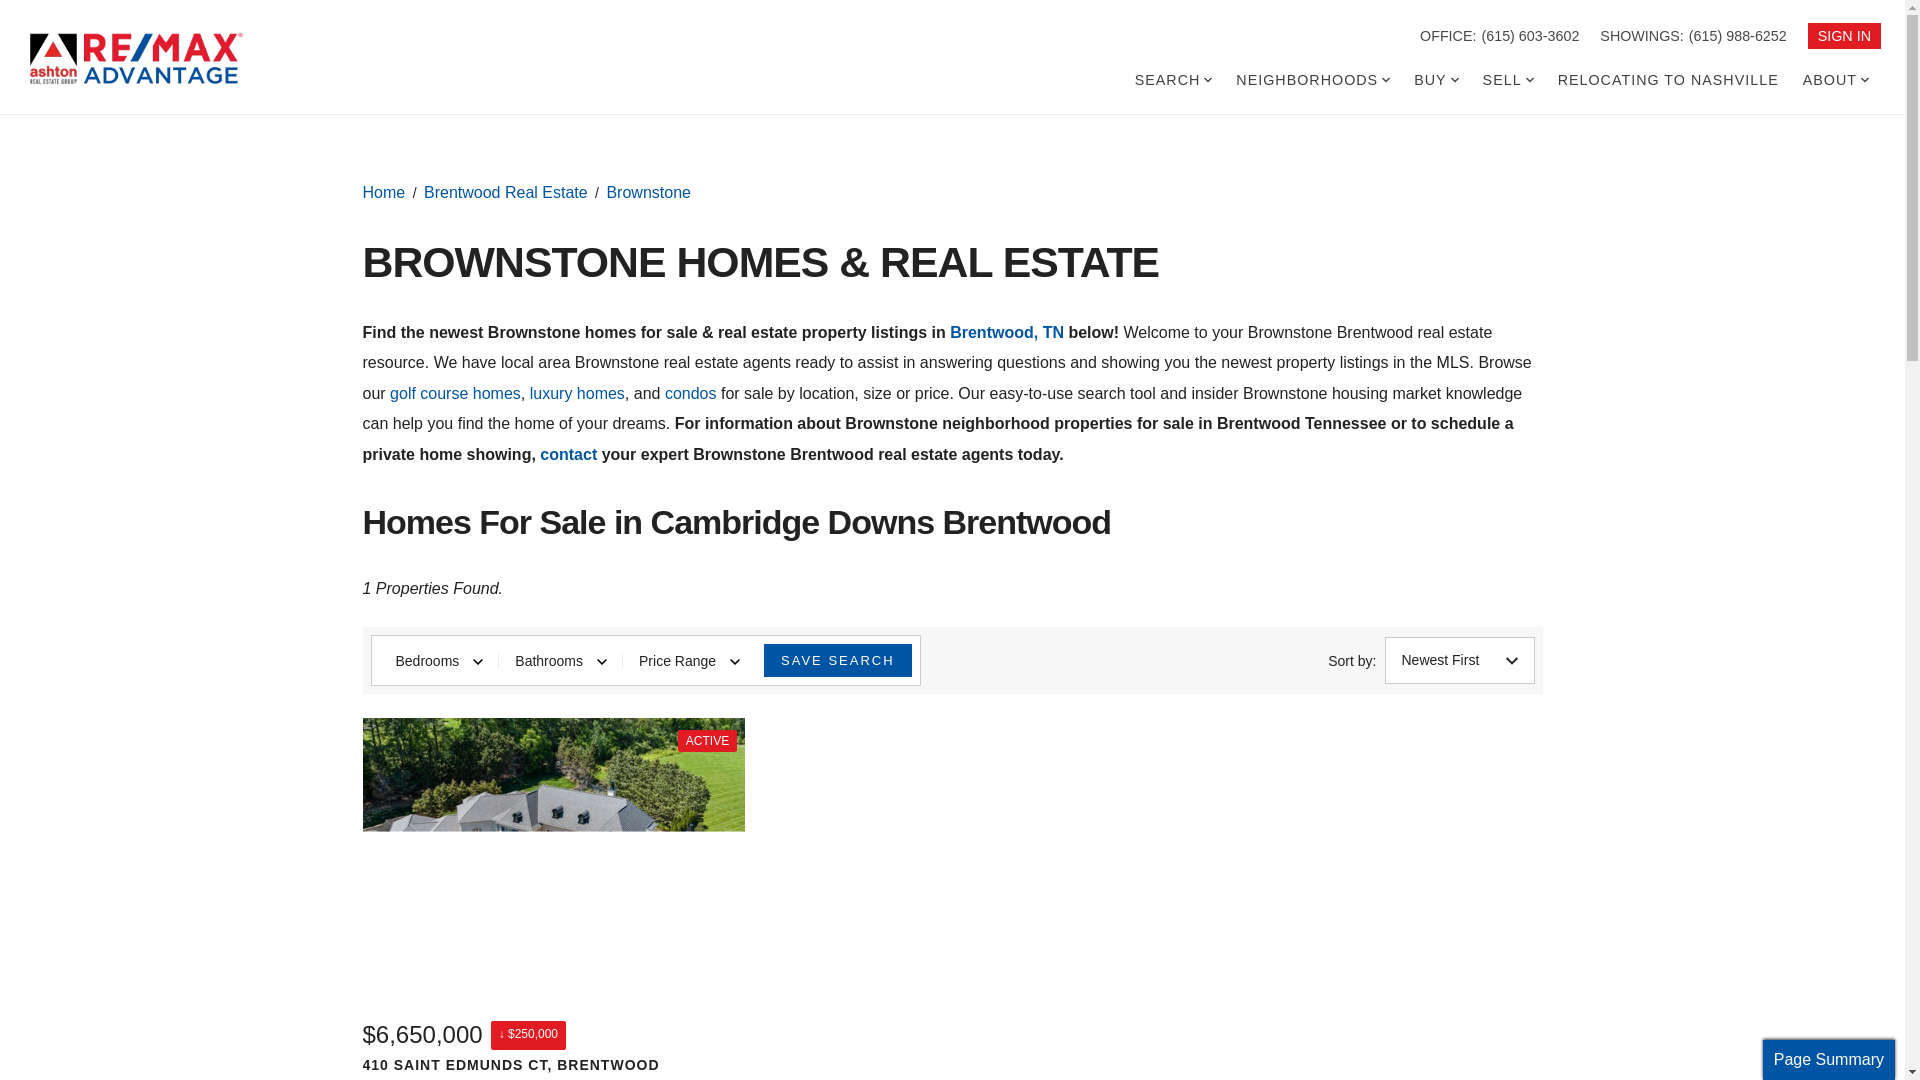 This screenshot has height=1080, width=1920. Describe the element at coordinates (1174, 80) in the screenshot. I see `SEARCH` at that location.